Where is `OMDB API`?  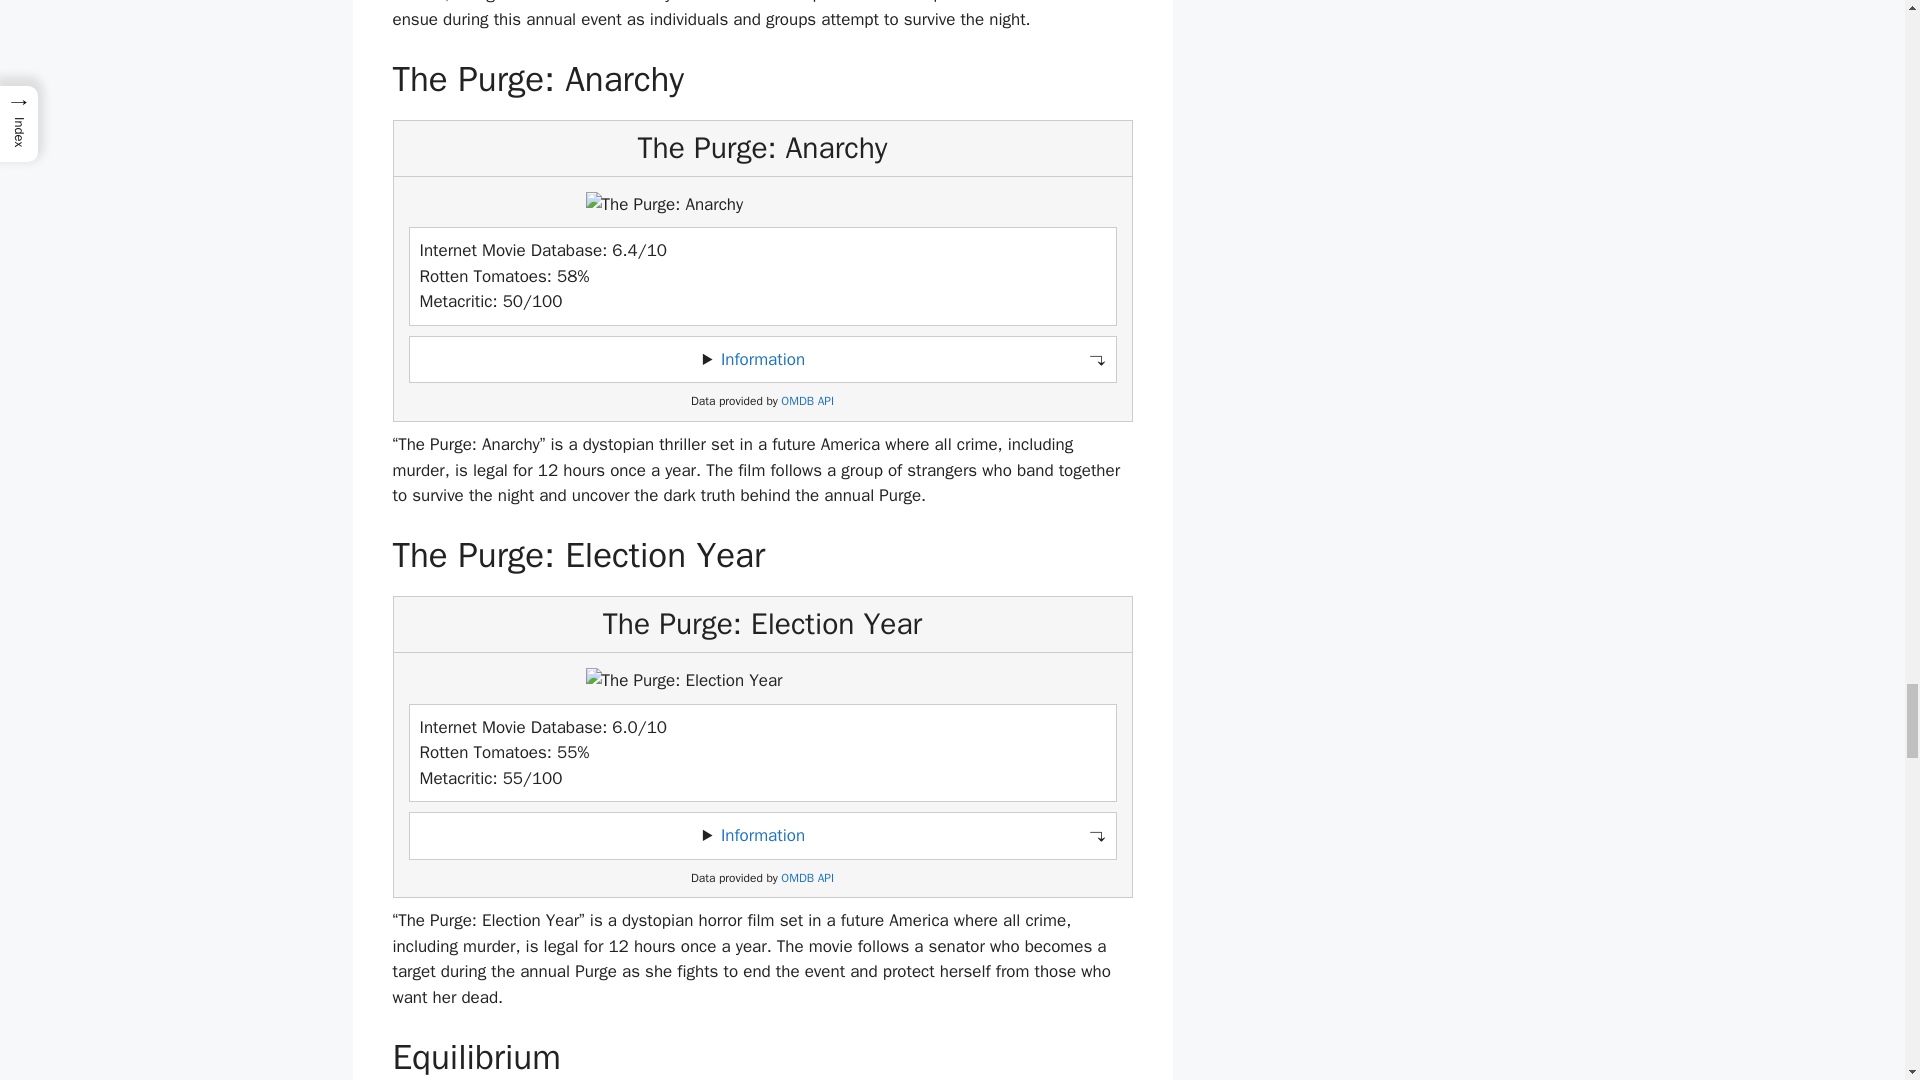 OMDB API is located at coordinates (807, 402).